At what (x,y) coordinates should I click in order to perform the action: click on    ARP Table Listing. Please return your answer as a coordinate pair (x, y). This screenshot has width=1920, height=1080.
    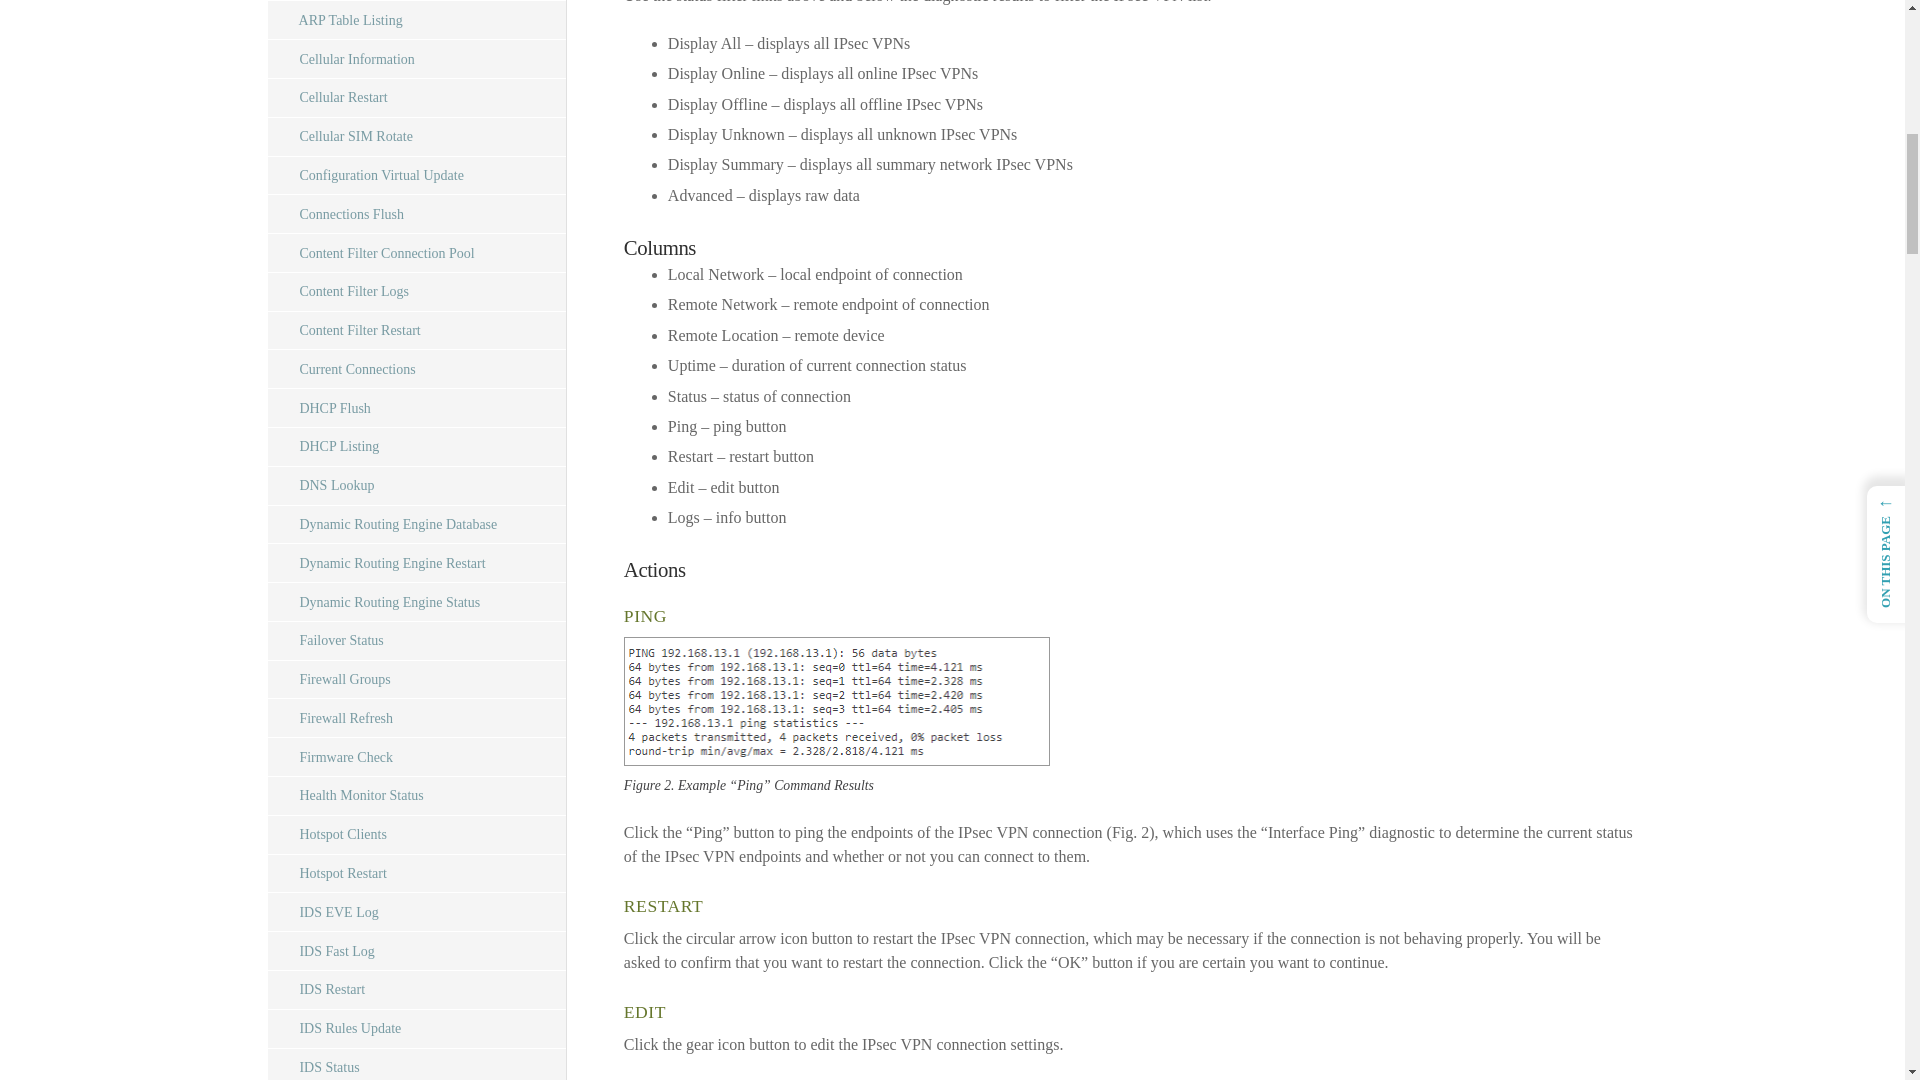
    Looking at the image, I should click on (417, 20).